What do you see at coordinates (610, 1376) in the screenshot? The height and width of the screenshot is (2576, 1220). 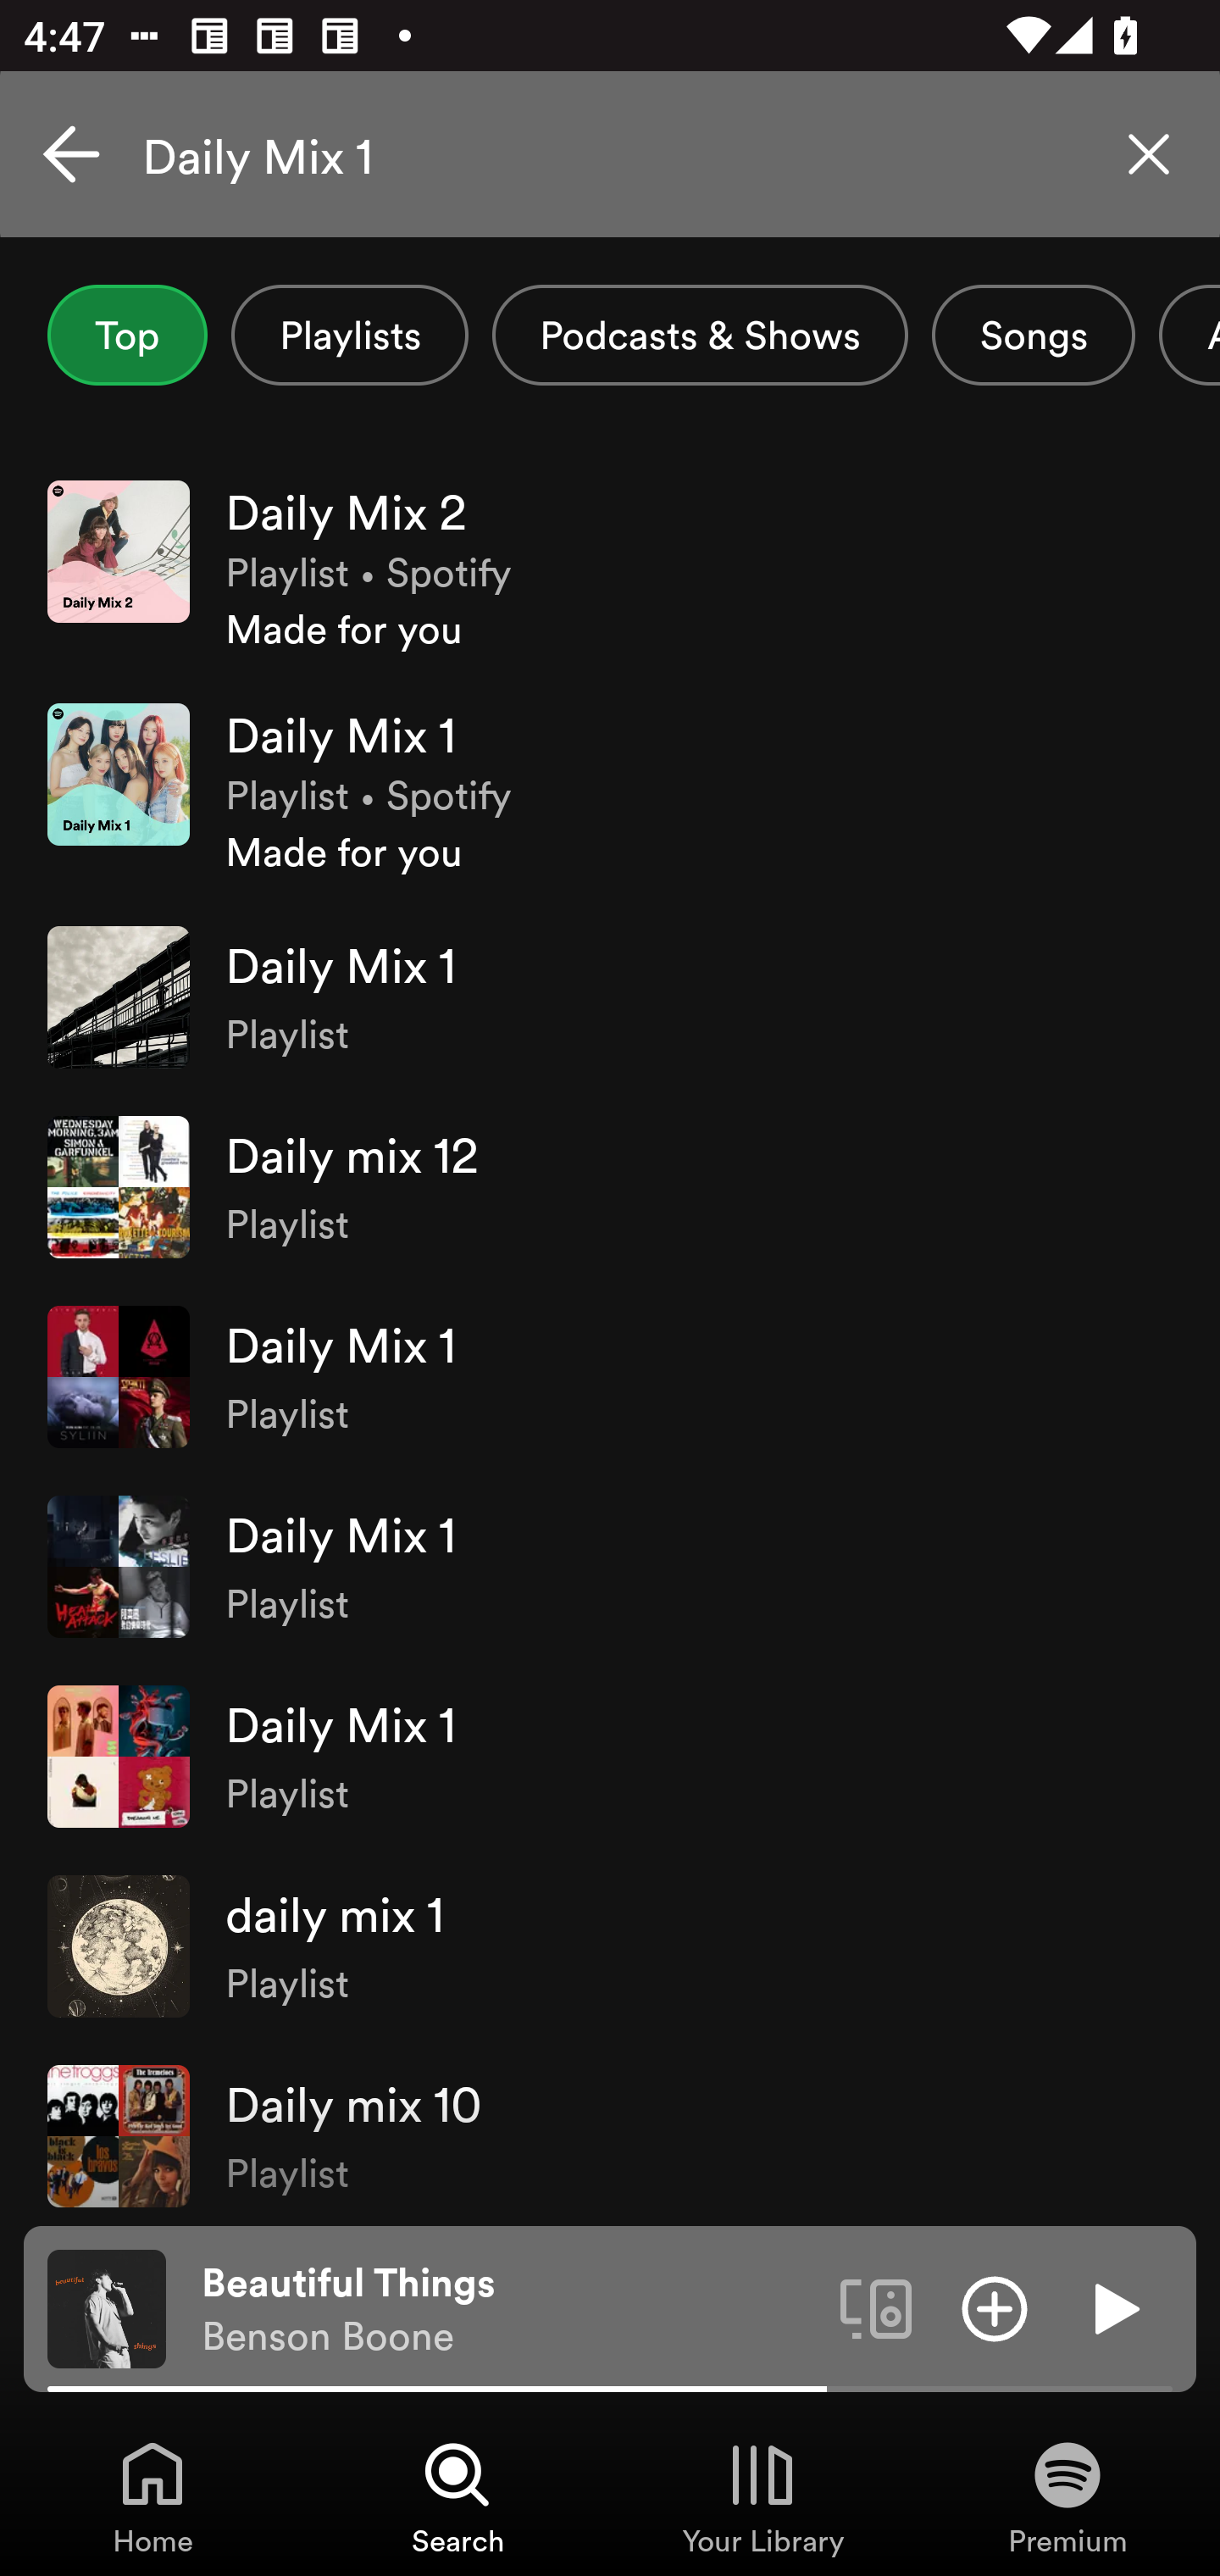 I see `Daily Mix 1 Playlist` at bounding box center [610, 1376].